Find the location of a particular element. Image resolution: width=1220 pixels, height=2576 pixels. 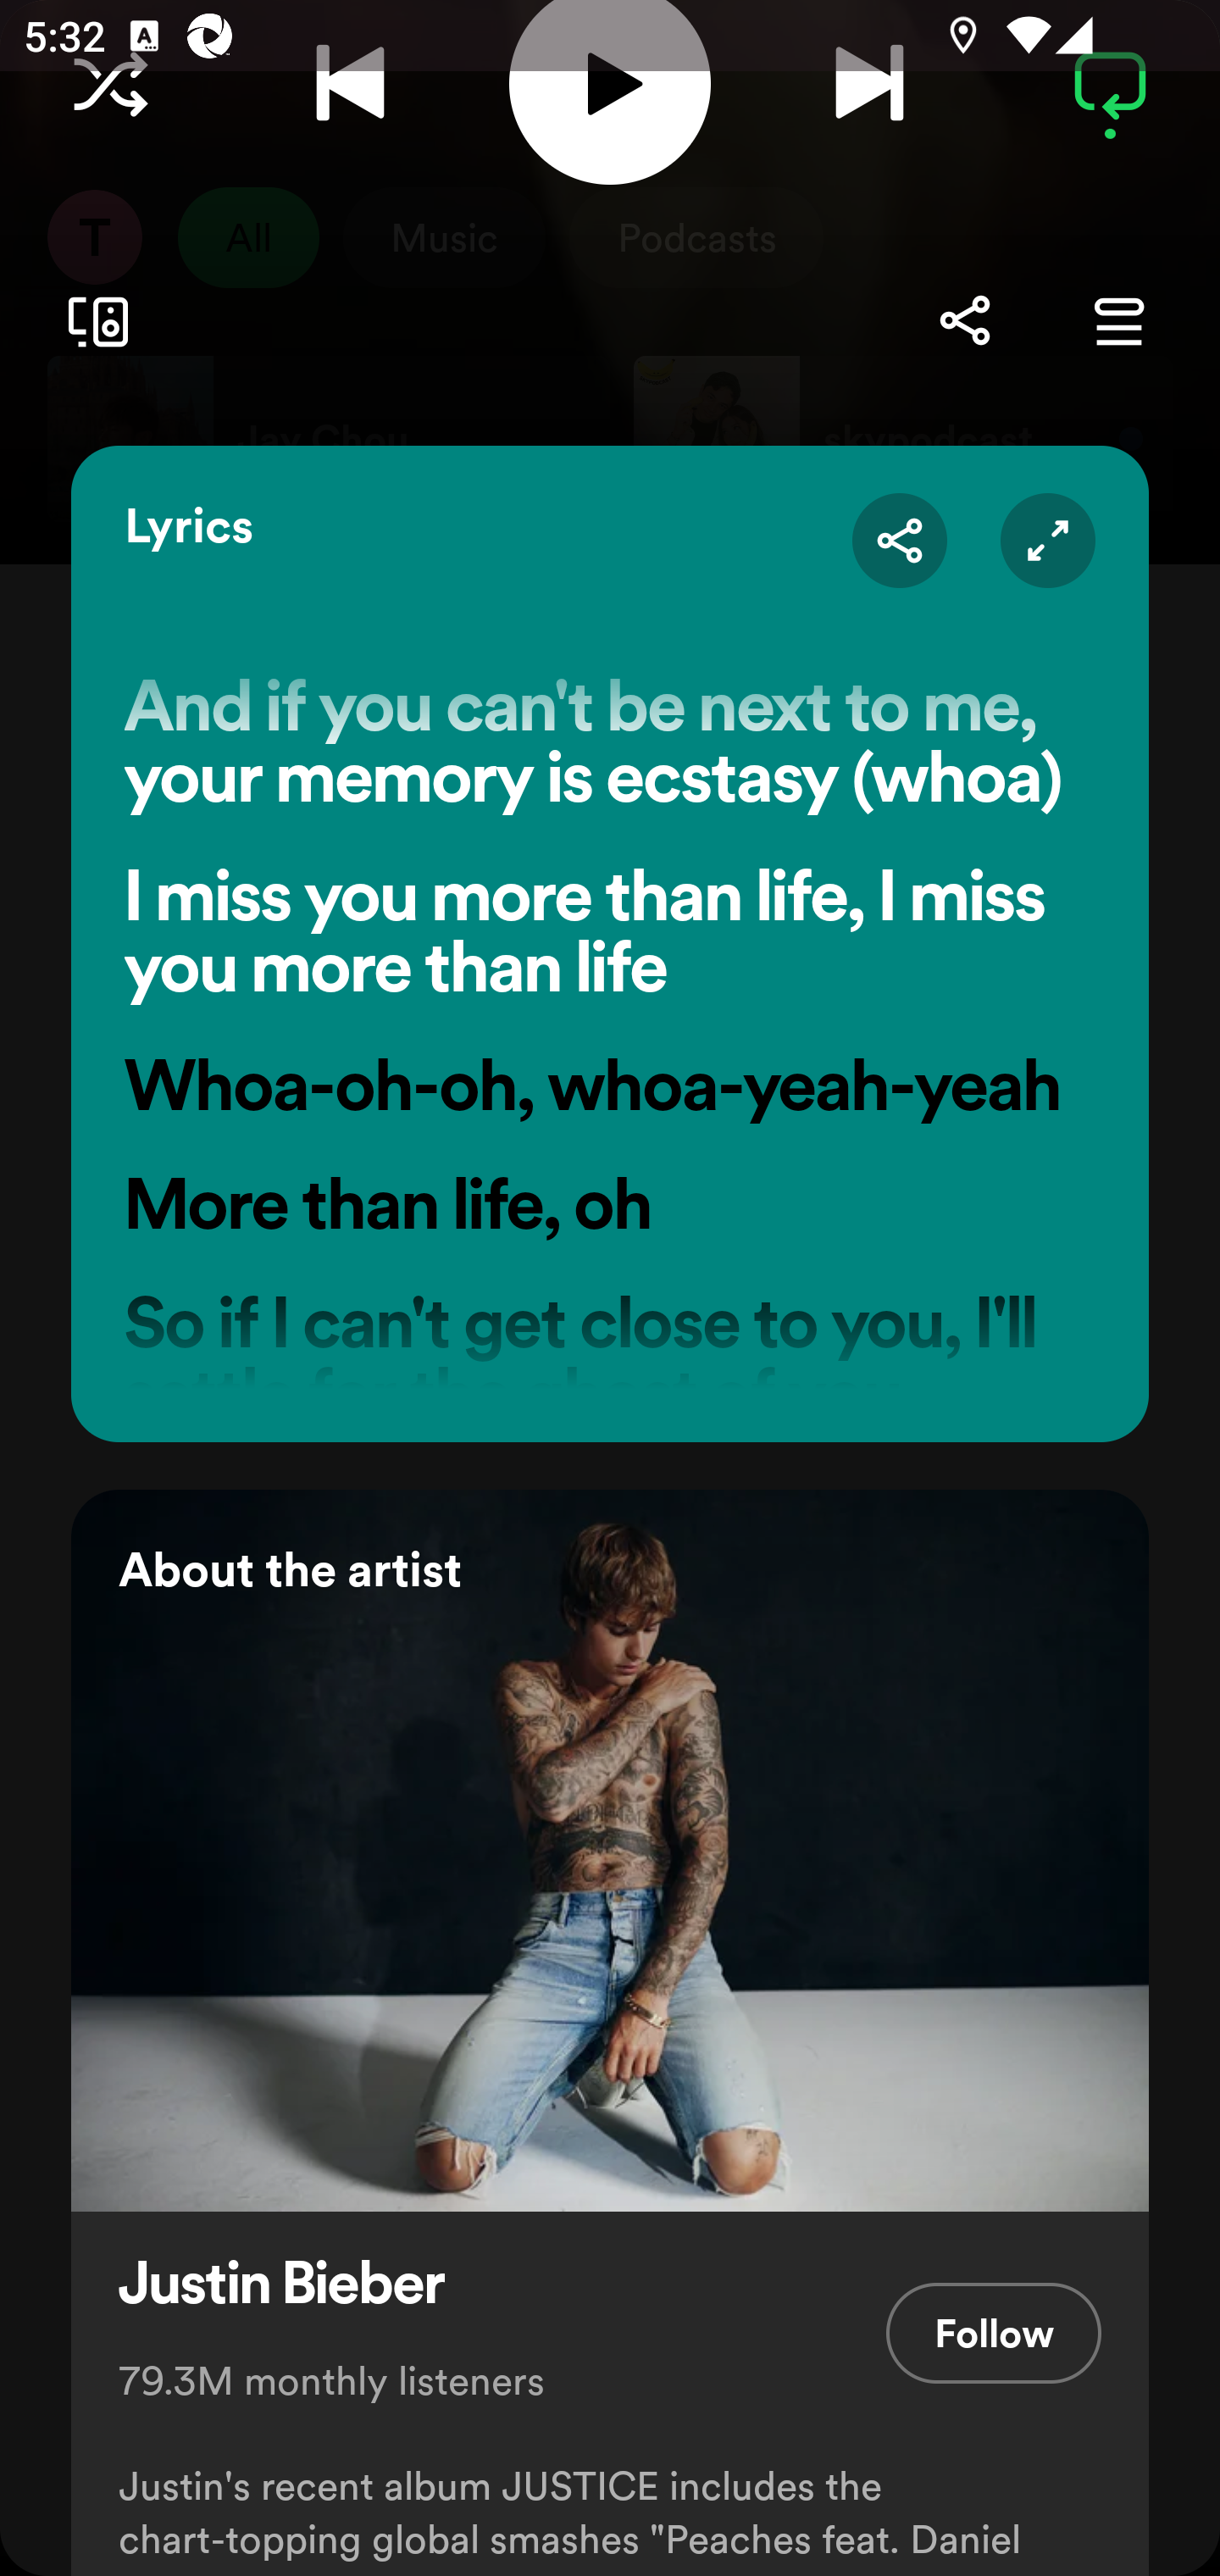

Share is located at coordinates (900, 539).